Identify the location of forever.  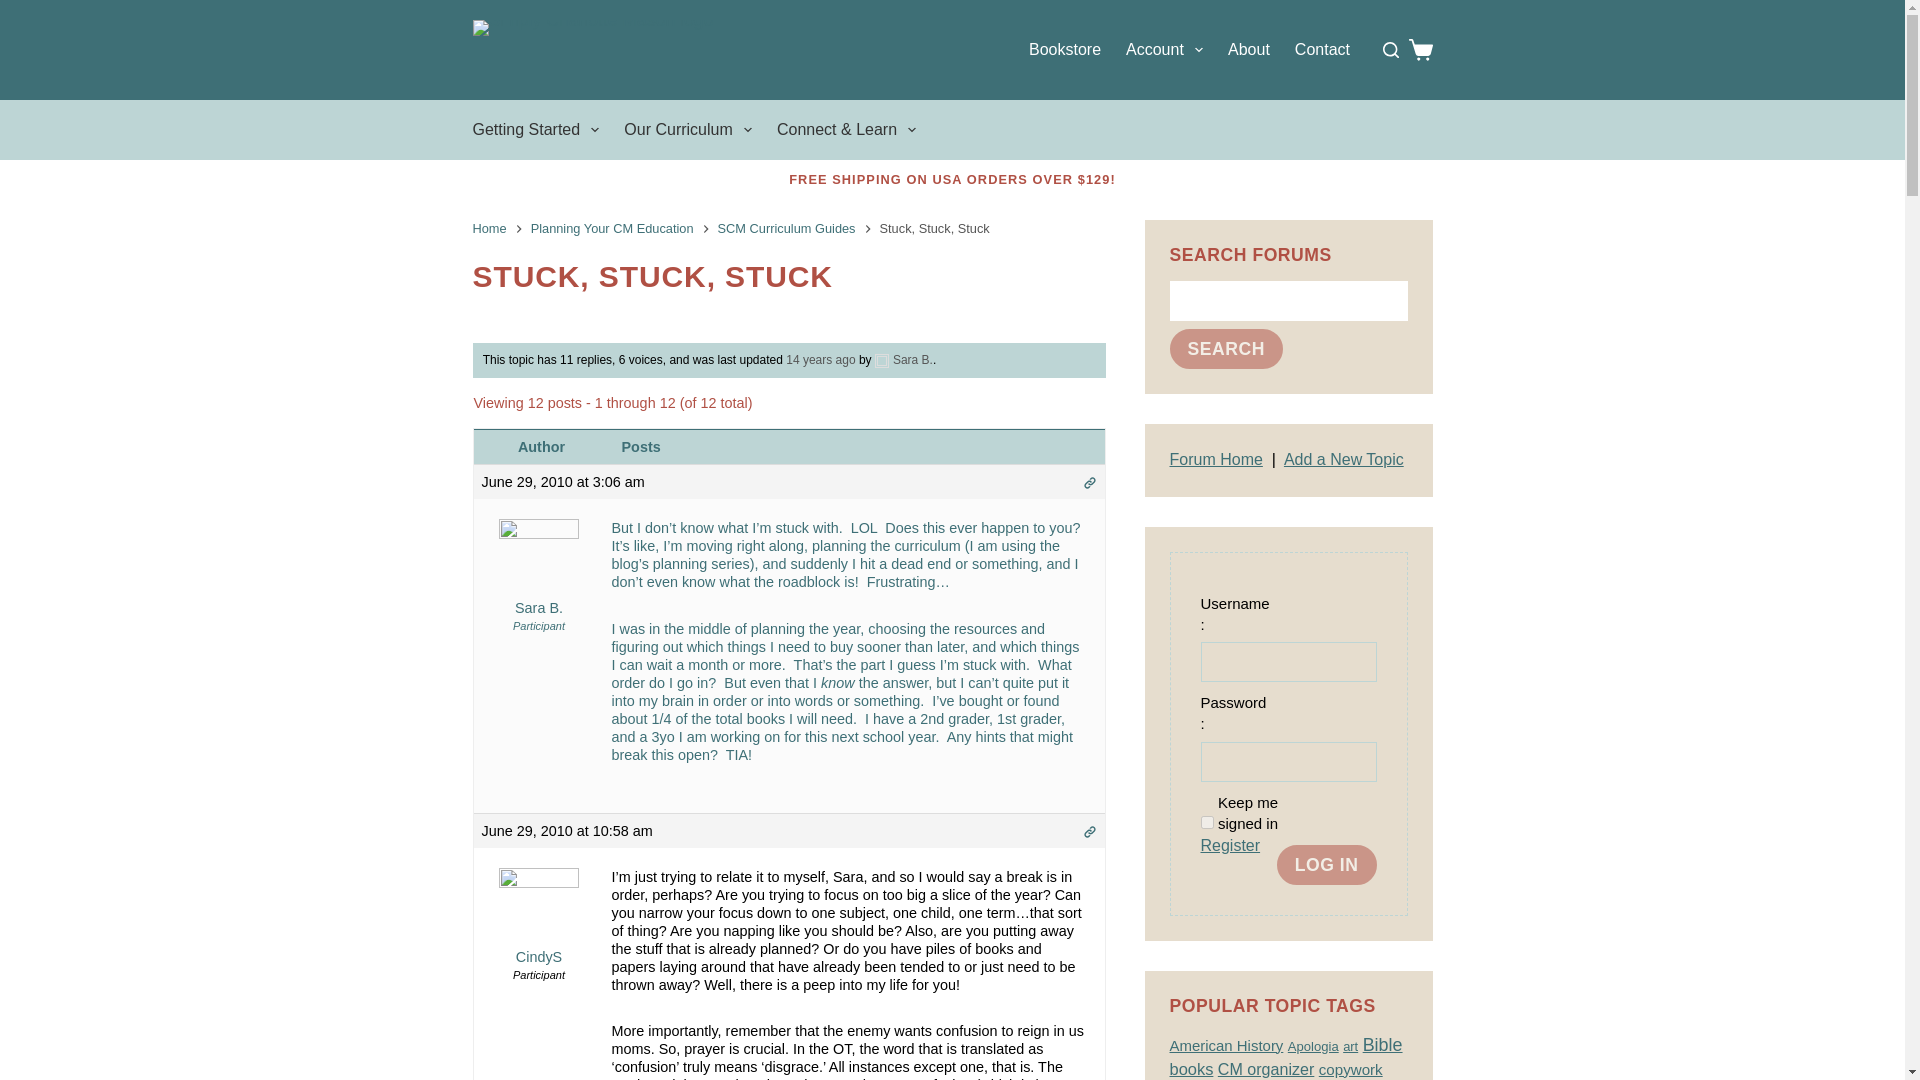
(1206, 822).